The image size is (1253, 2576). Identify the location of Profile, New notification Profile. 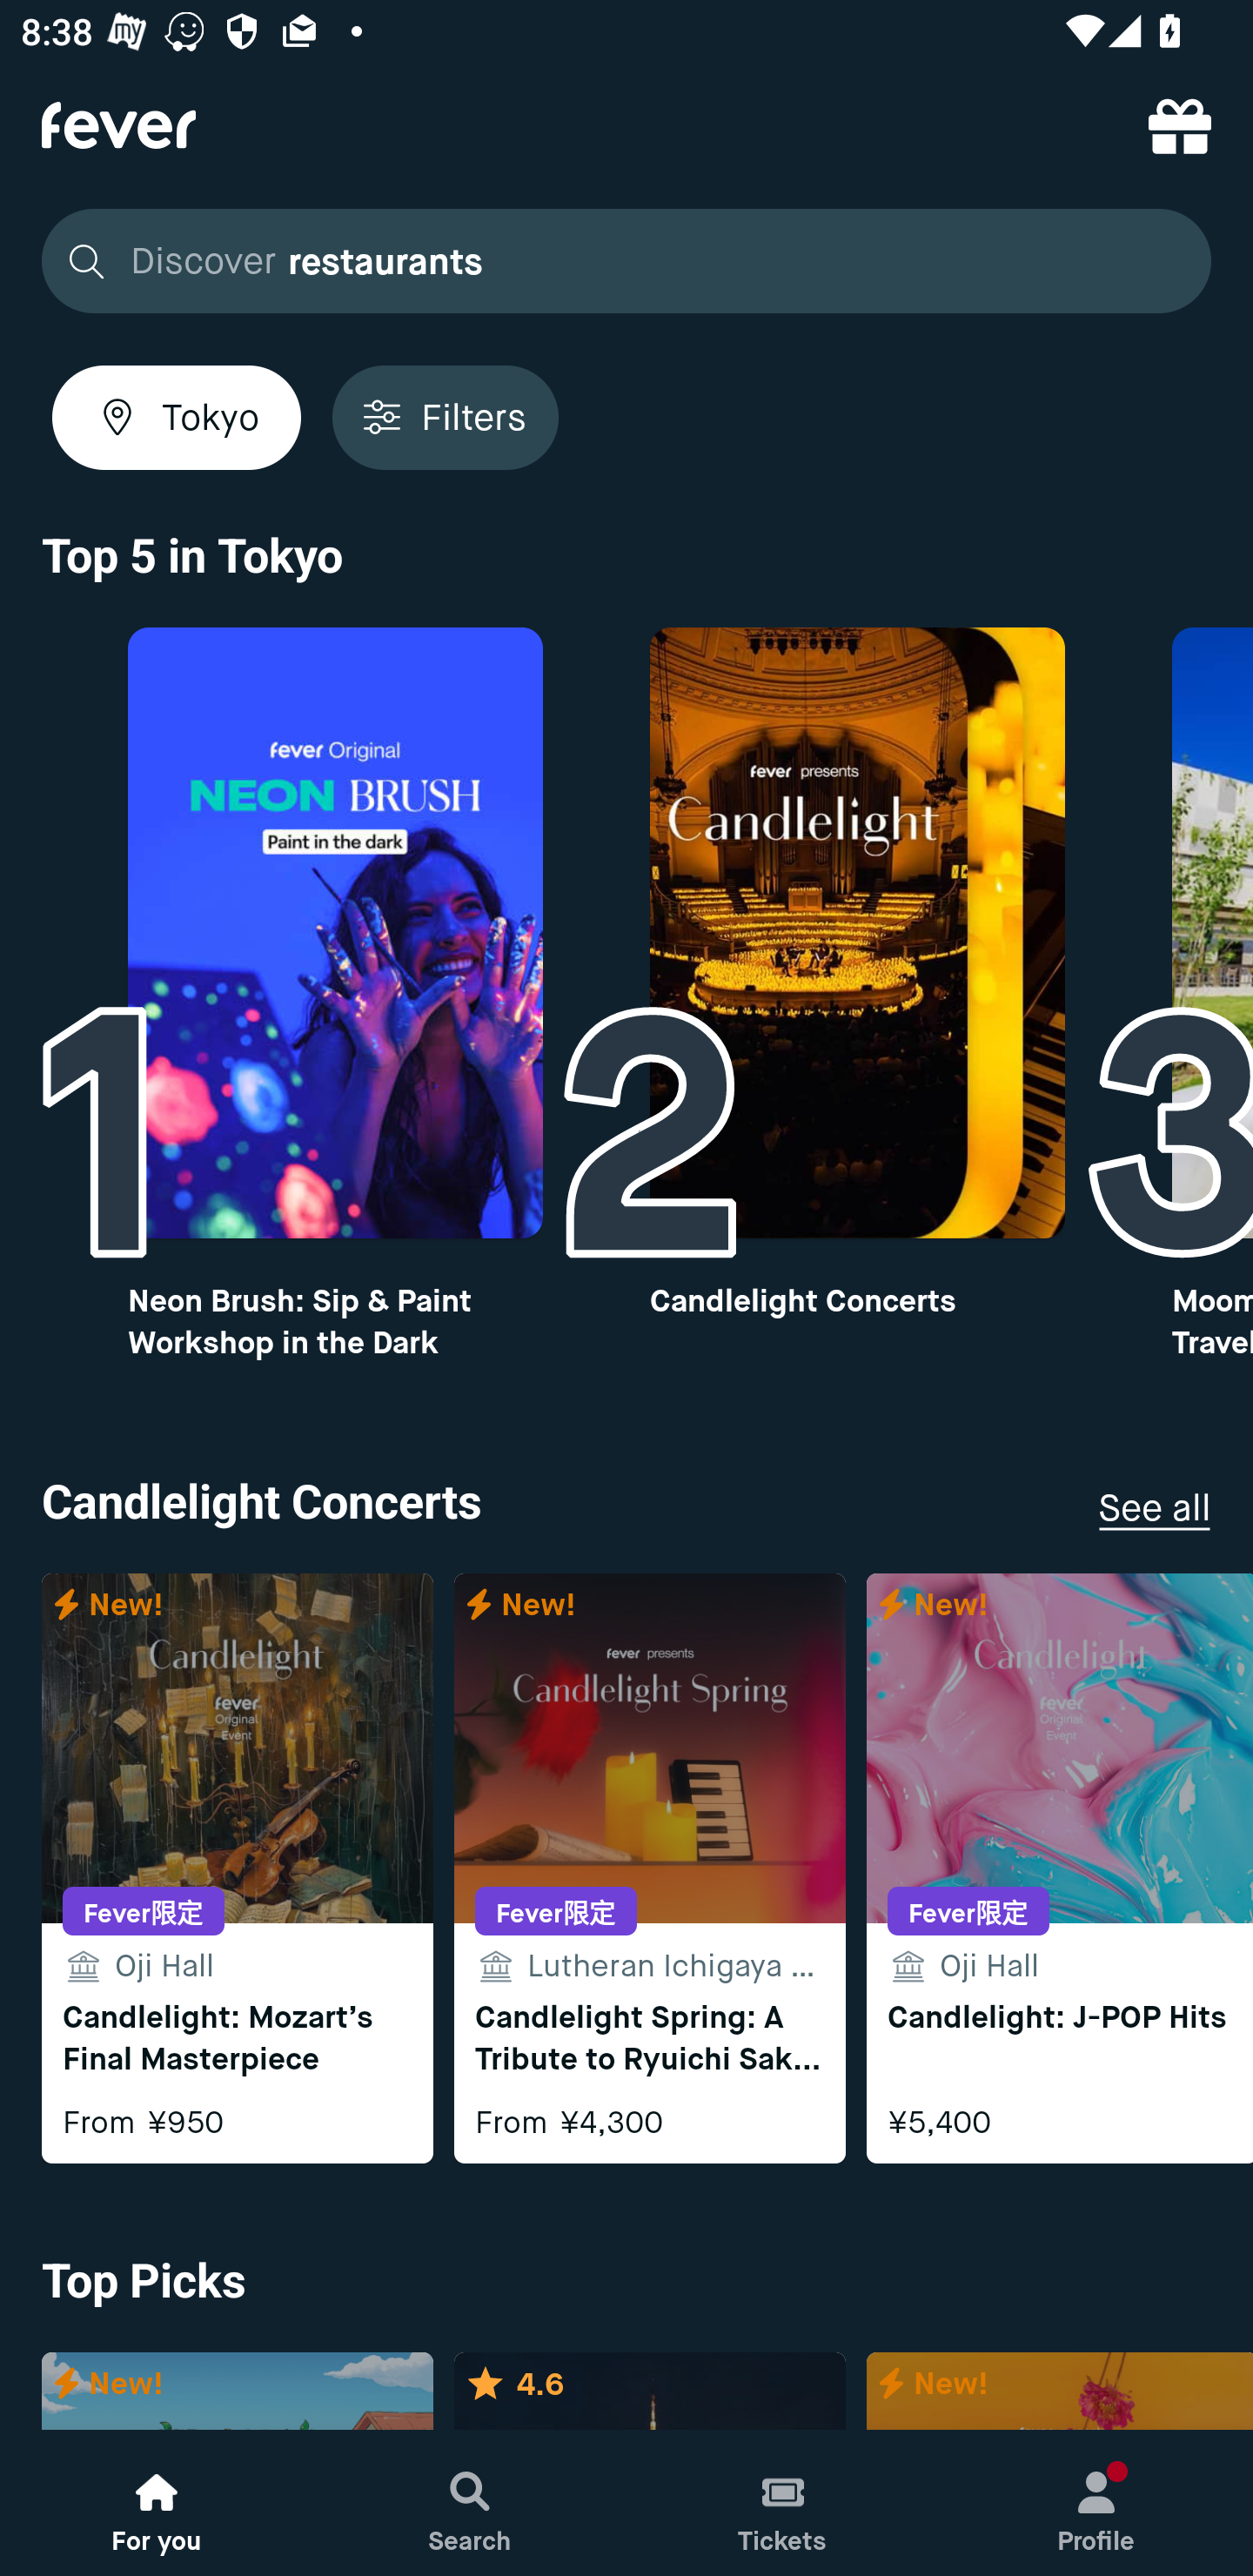
(1096, 2503).